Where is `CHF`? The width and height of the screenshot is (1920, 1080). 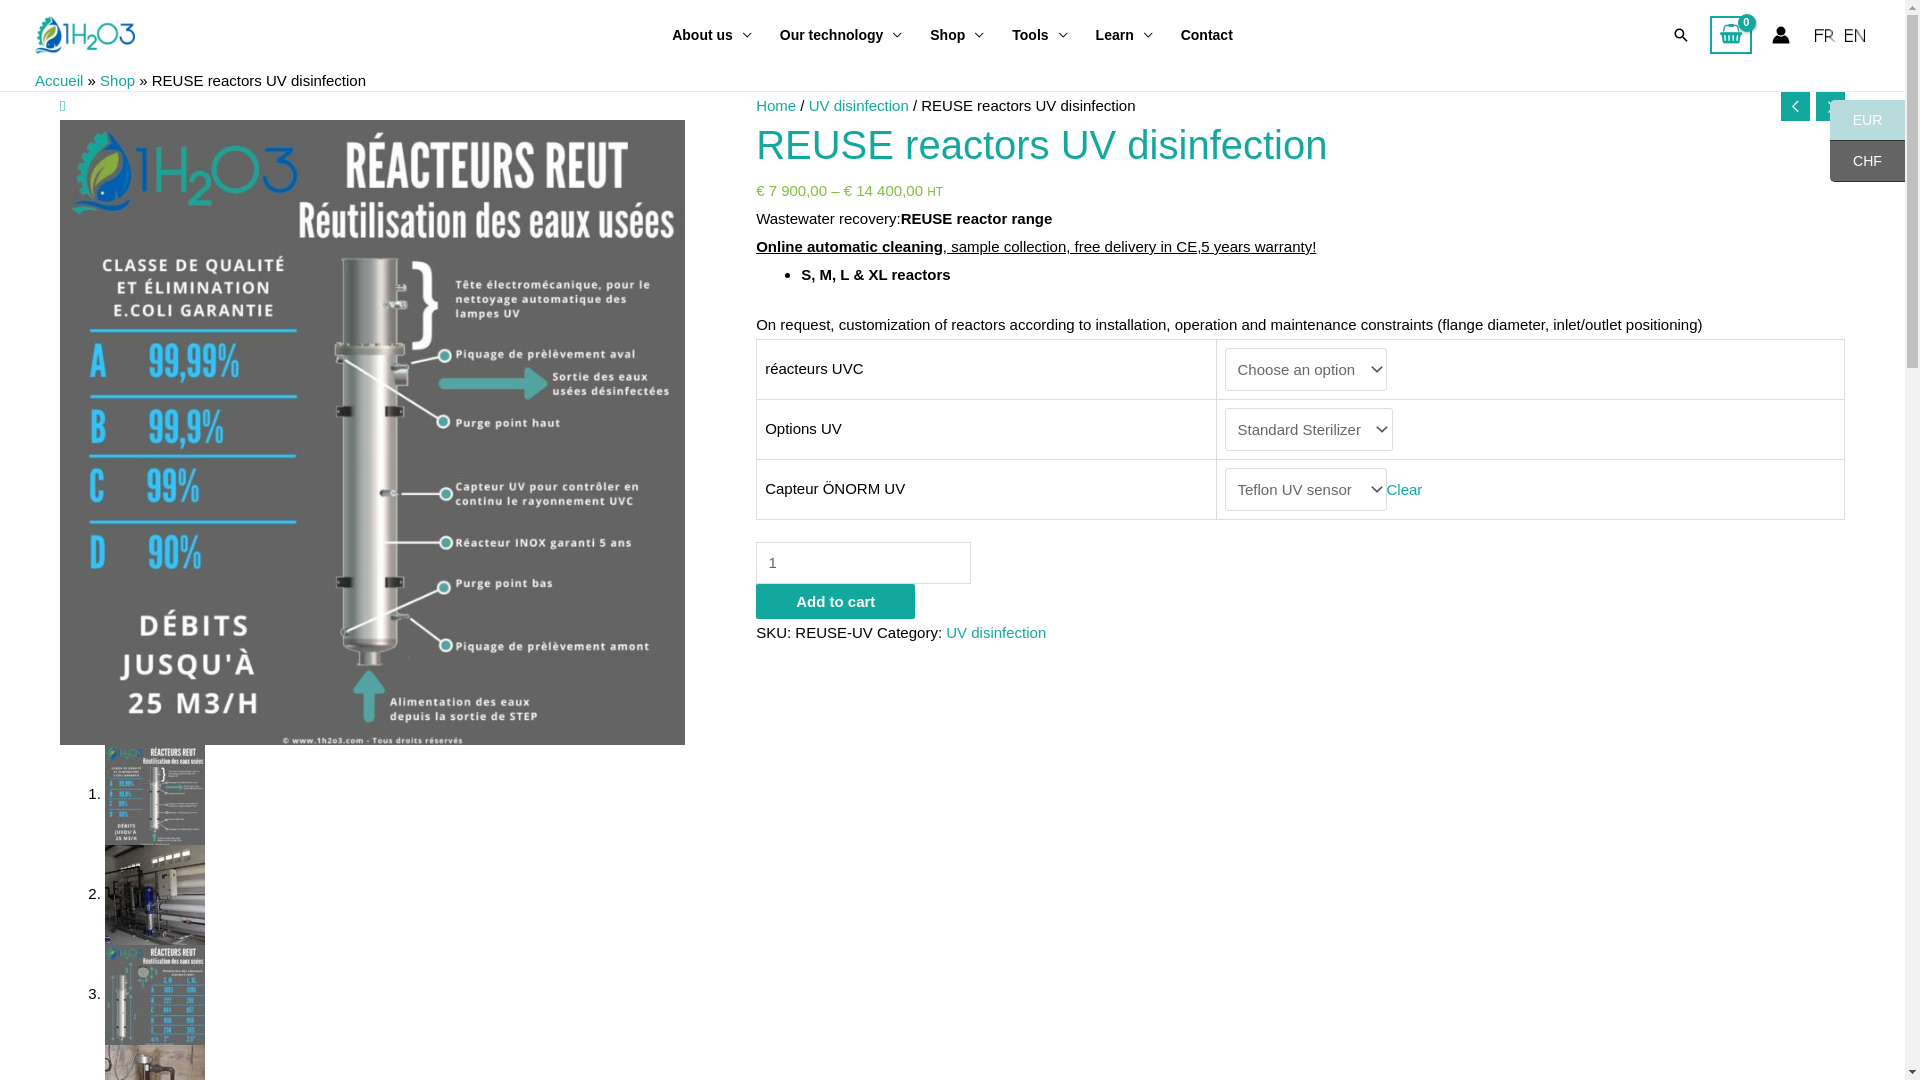
CHF is located at coordinates (1868, 162).